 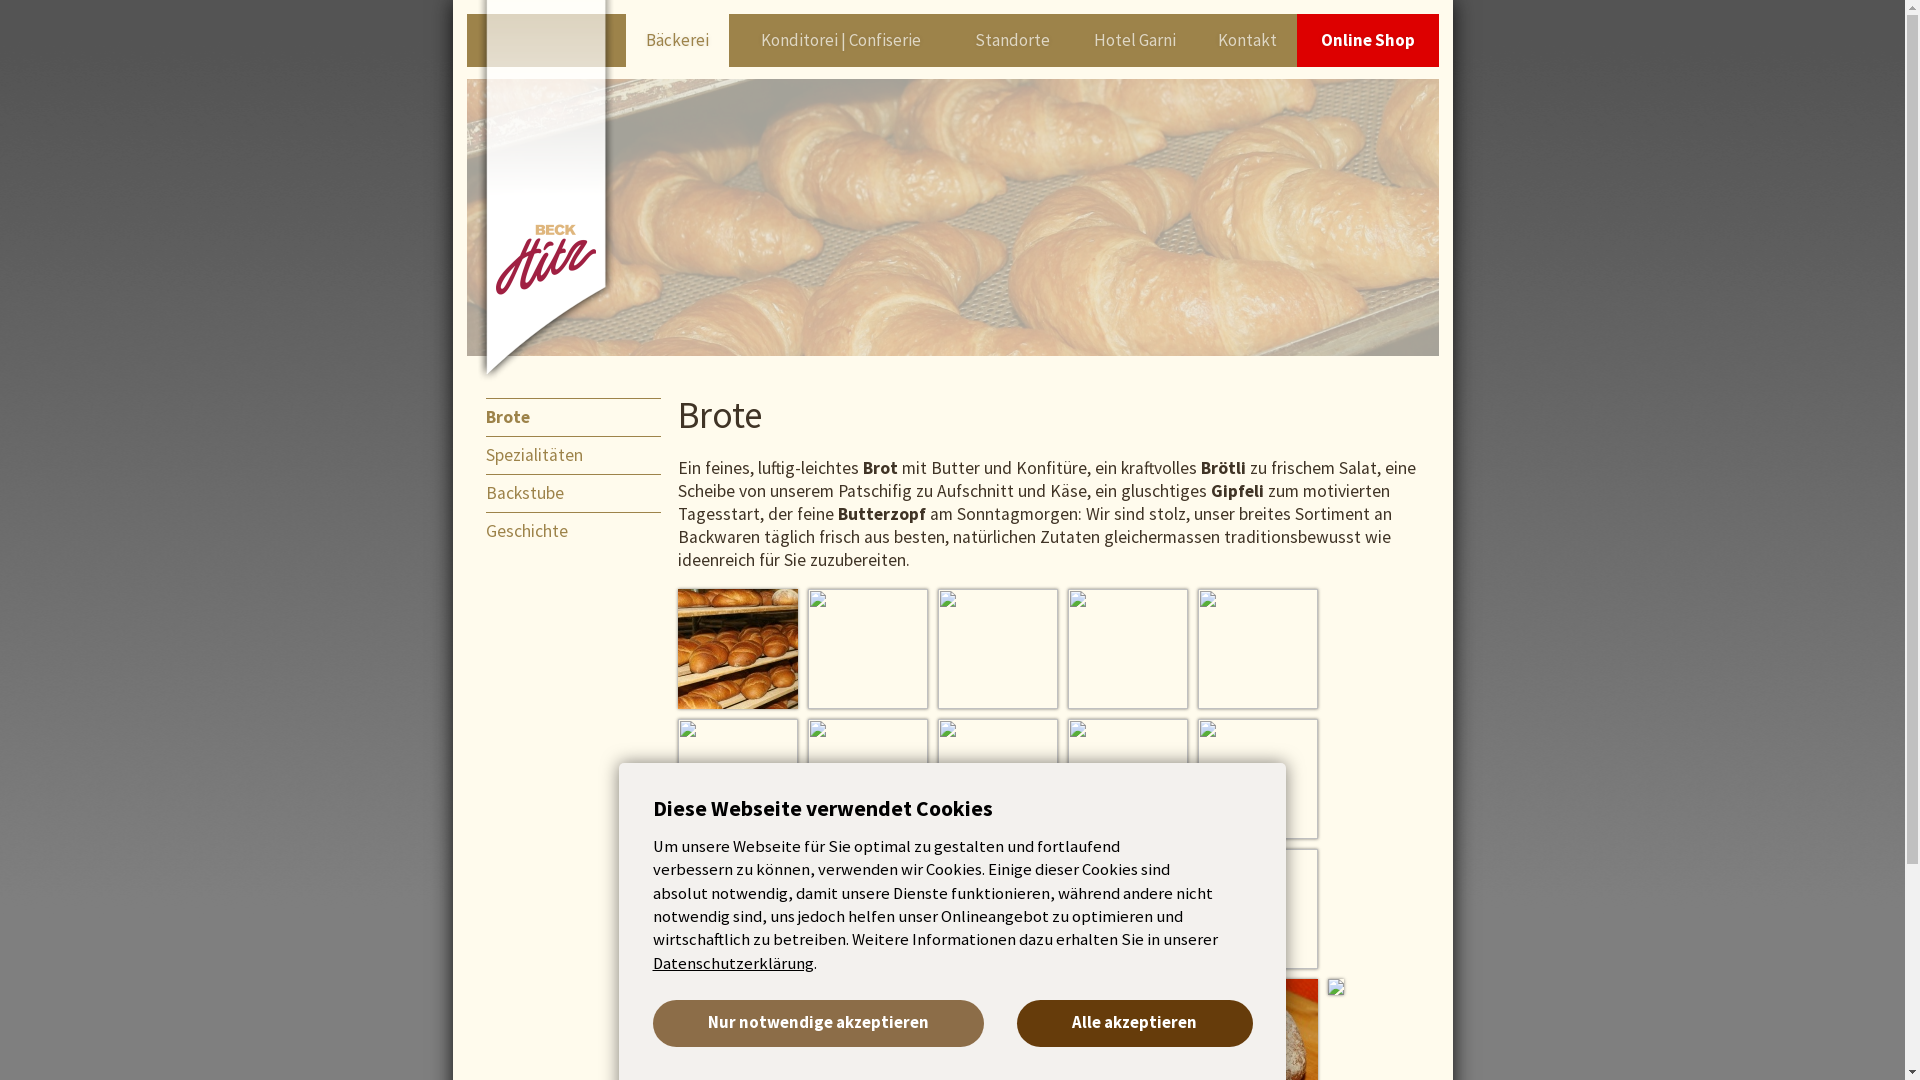 What do you see at coordinates (818, 1024) in the screenshot?
I see `Nur notwendige akzeptieren` at bounding box center [818, 1024].